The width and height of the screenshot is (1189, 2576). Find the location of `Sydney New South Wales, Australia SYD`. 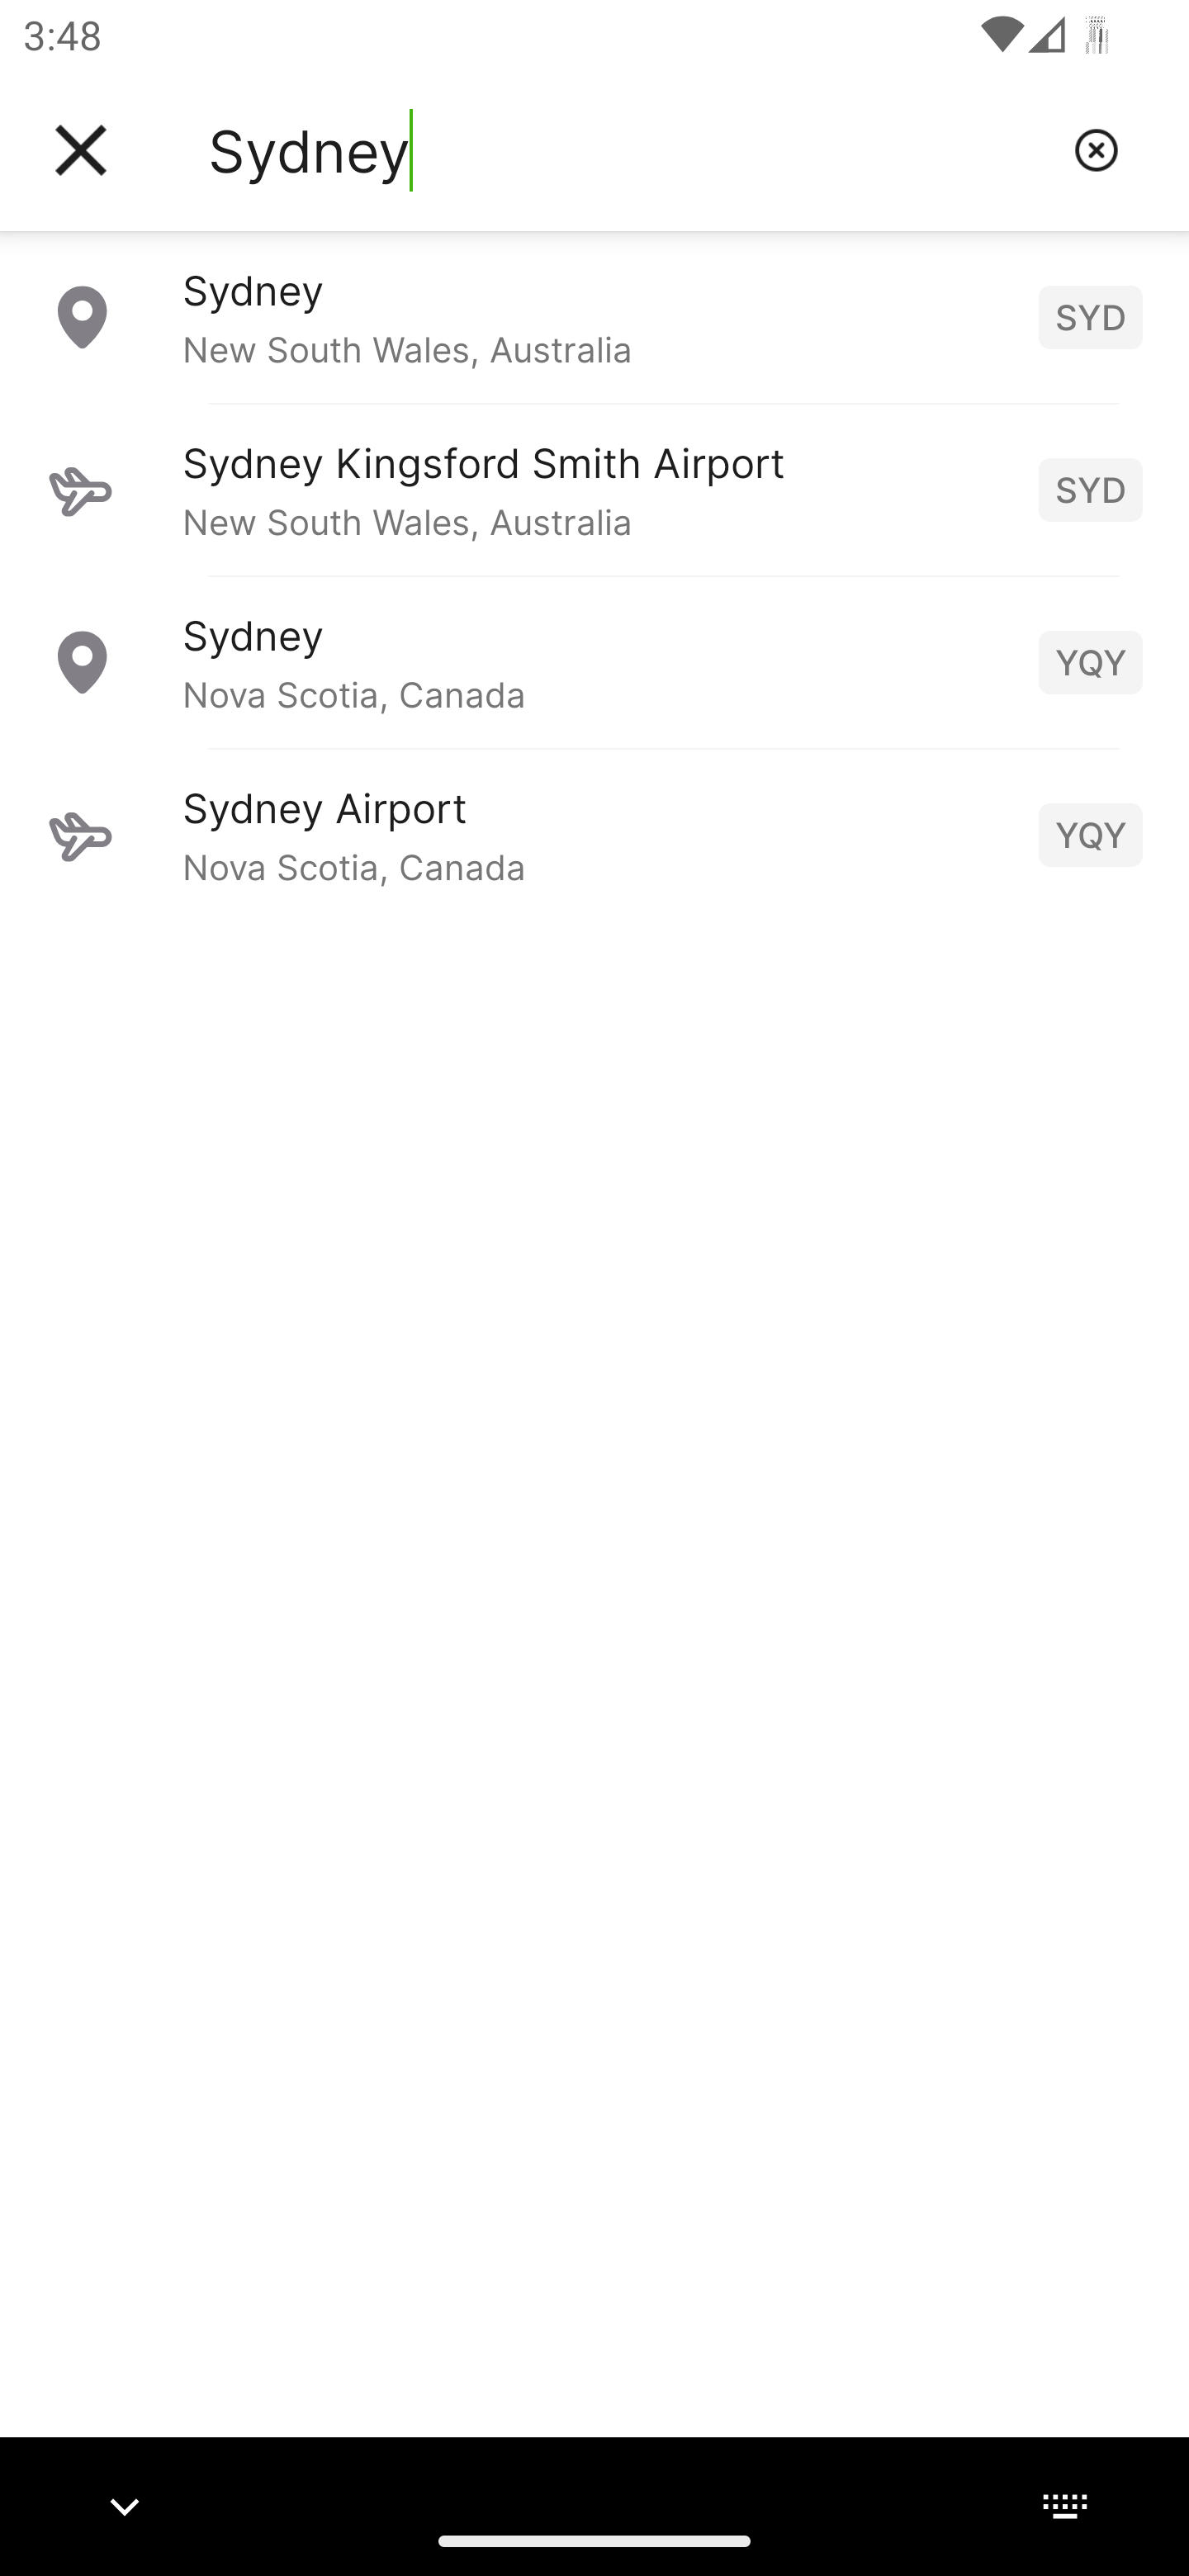

Sydney New South Wales, Australia SYD is located at coordinates (594, 316).